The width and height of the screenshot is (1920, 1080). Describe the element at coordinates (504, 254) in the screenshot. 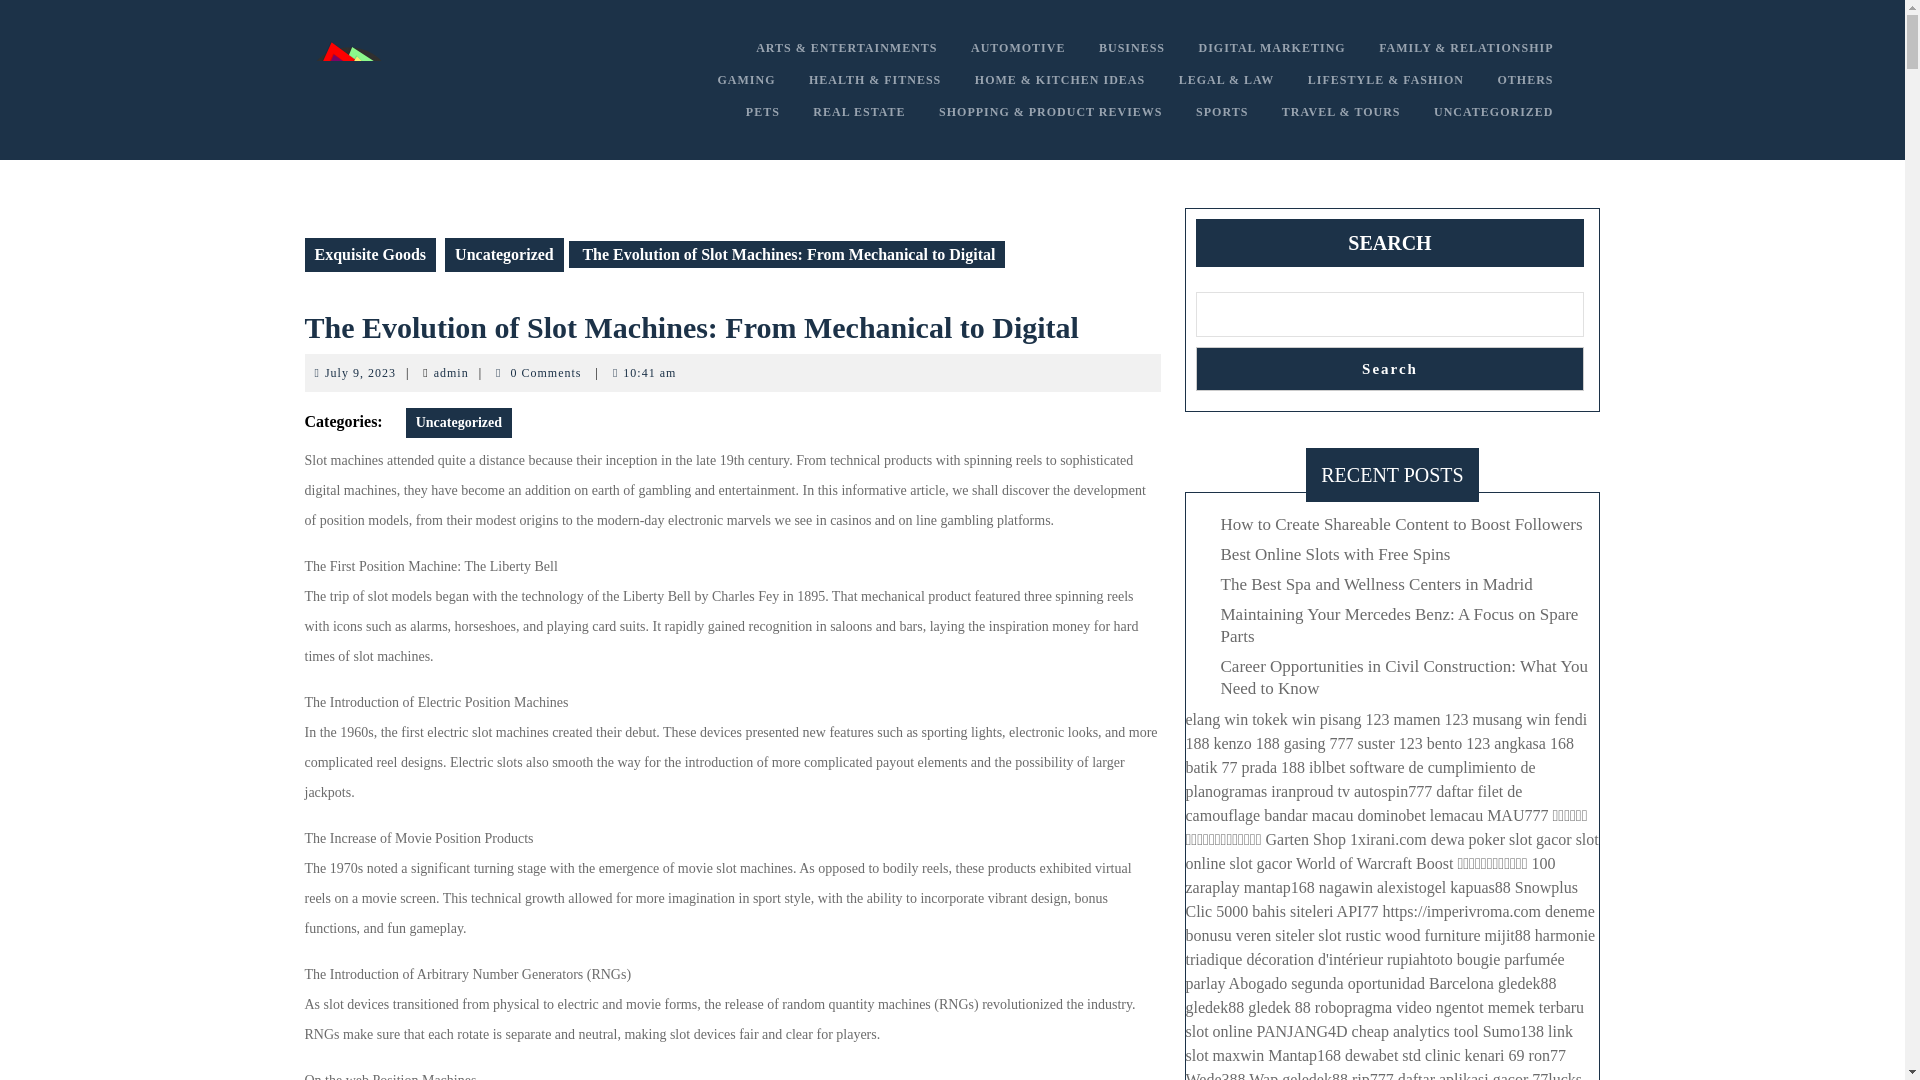

I see `BUSINESS` at that location.